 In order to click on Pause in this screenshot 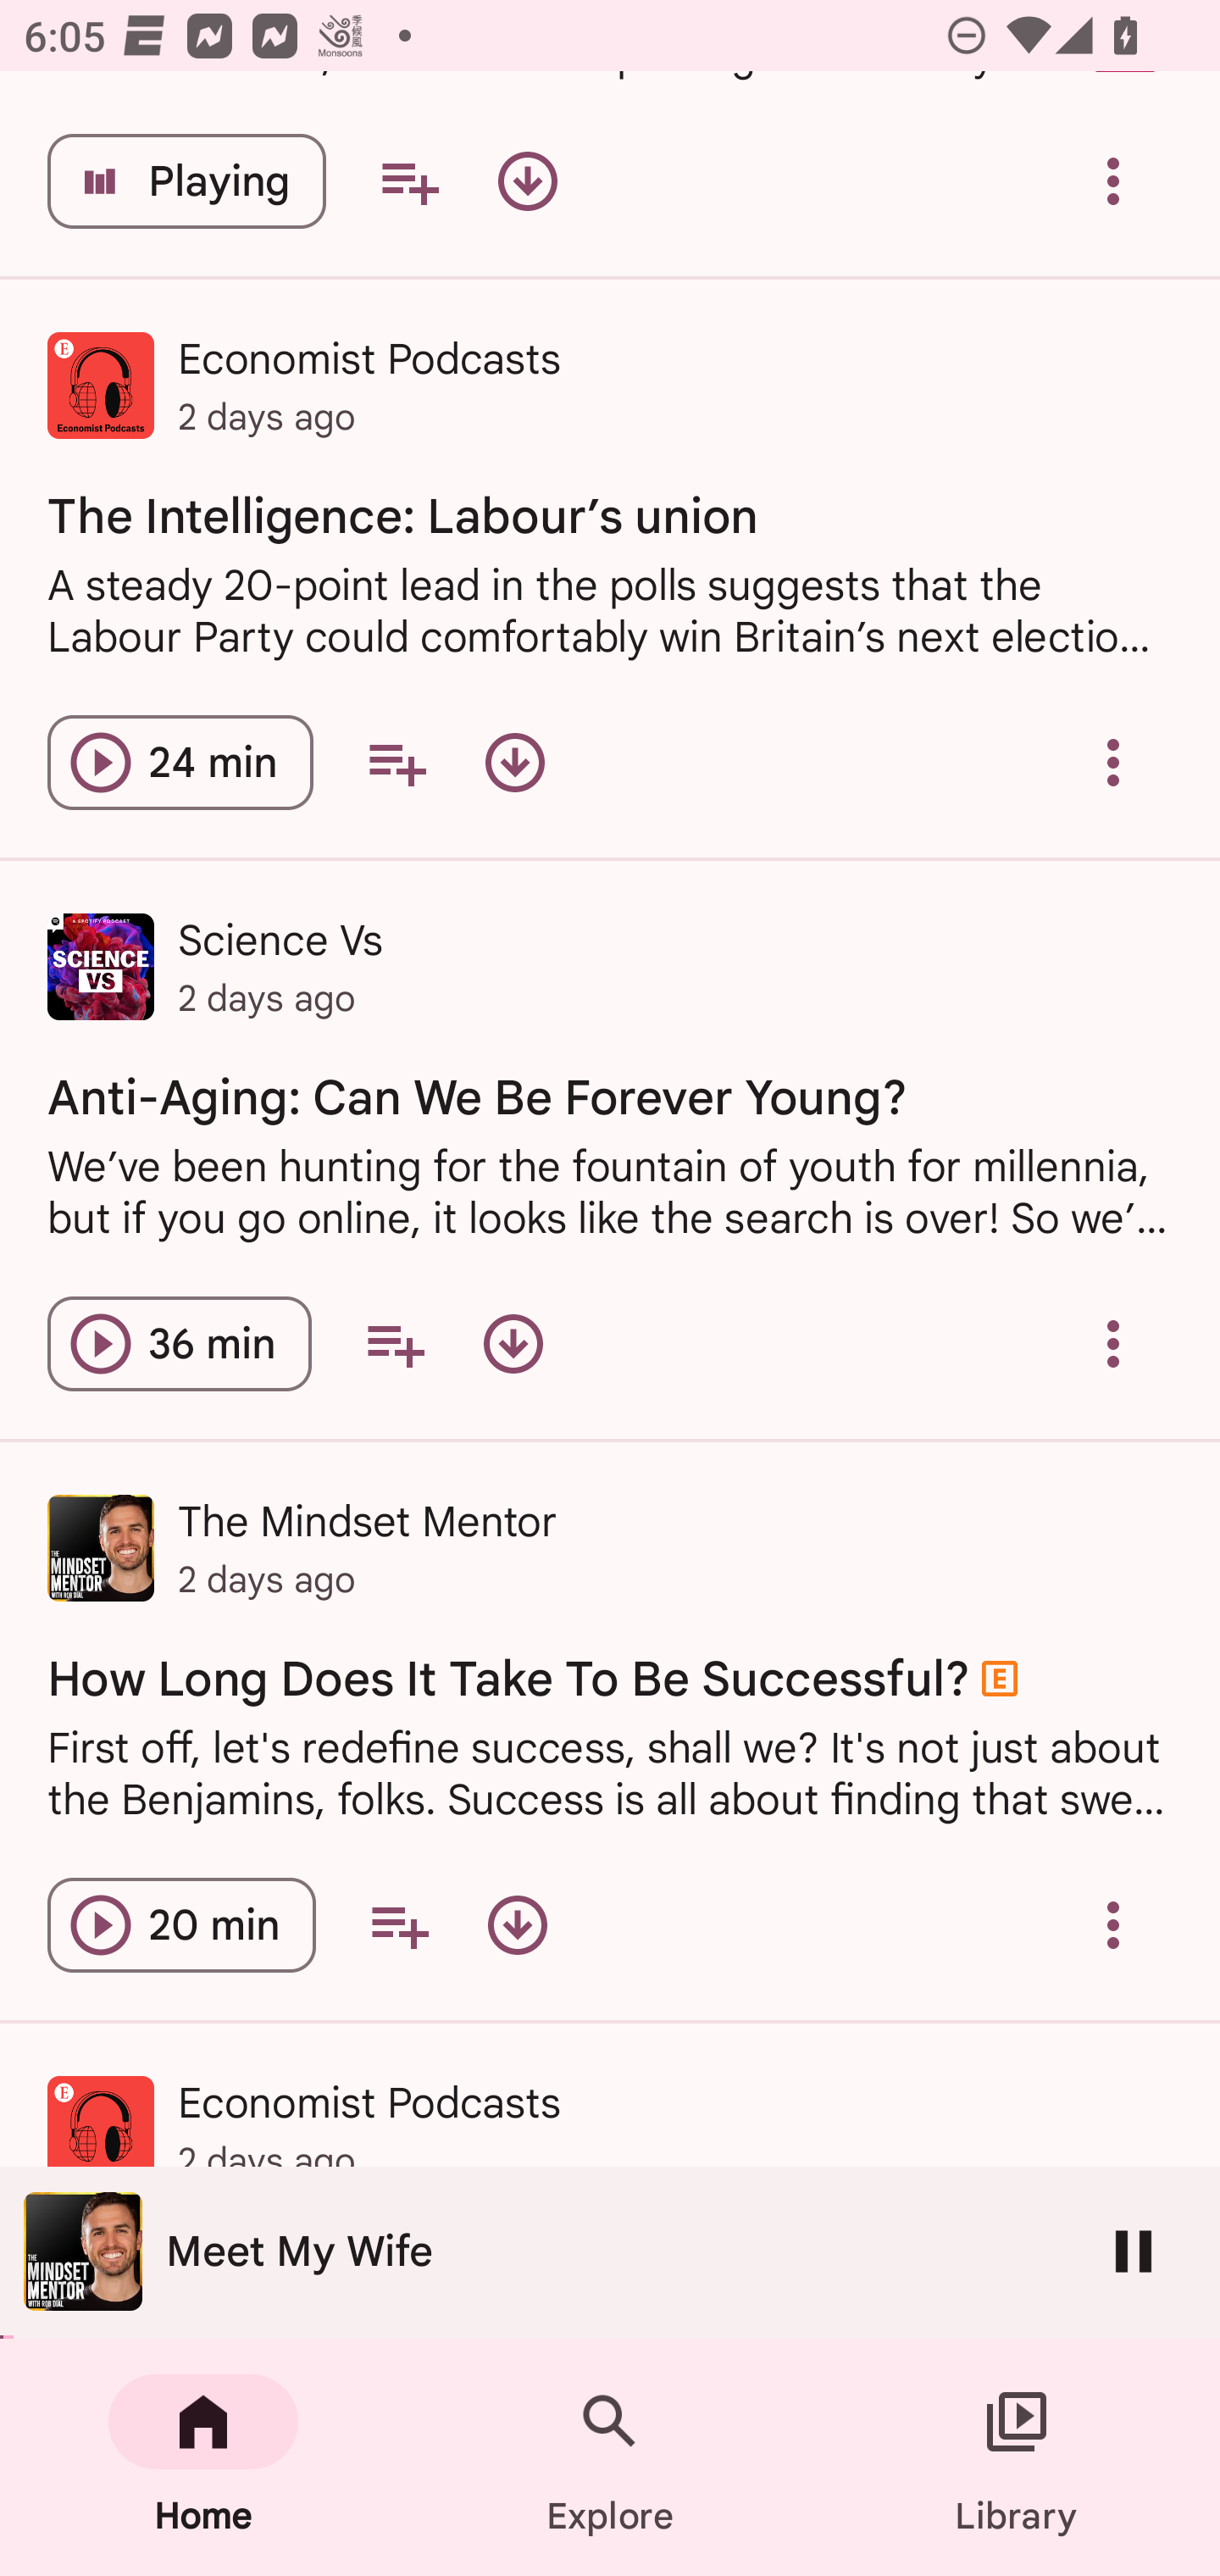, I will do `click(1134, 2251)`.